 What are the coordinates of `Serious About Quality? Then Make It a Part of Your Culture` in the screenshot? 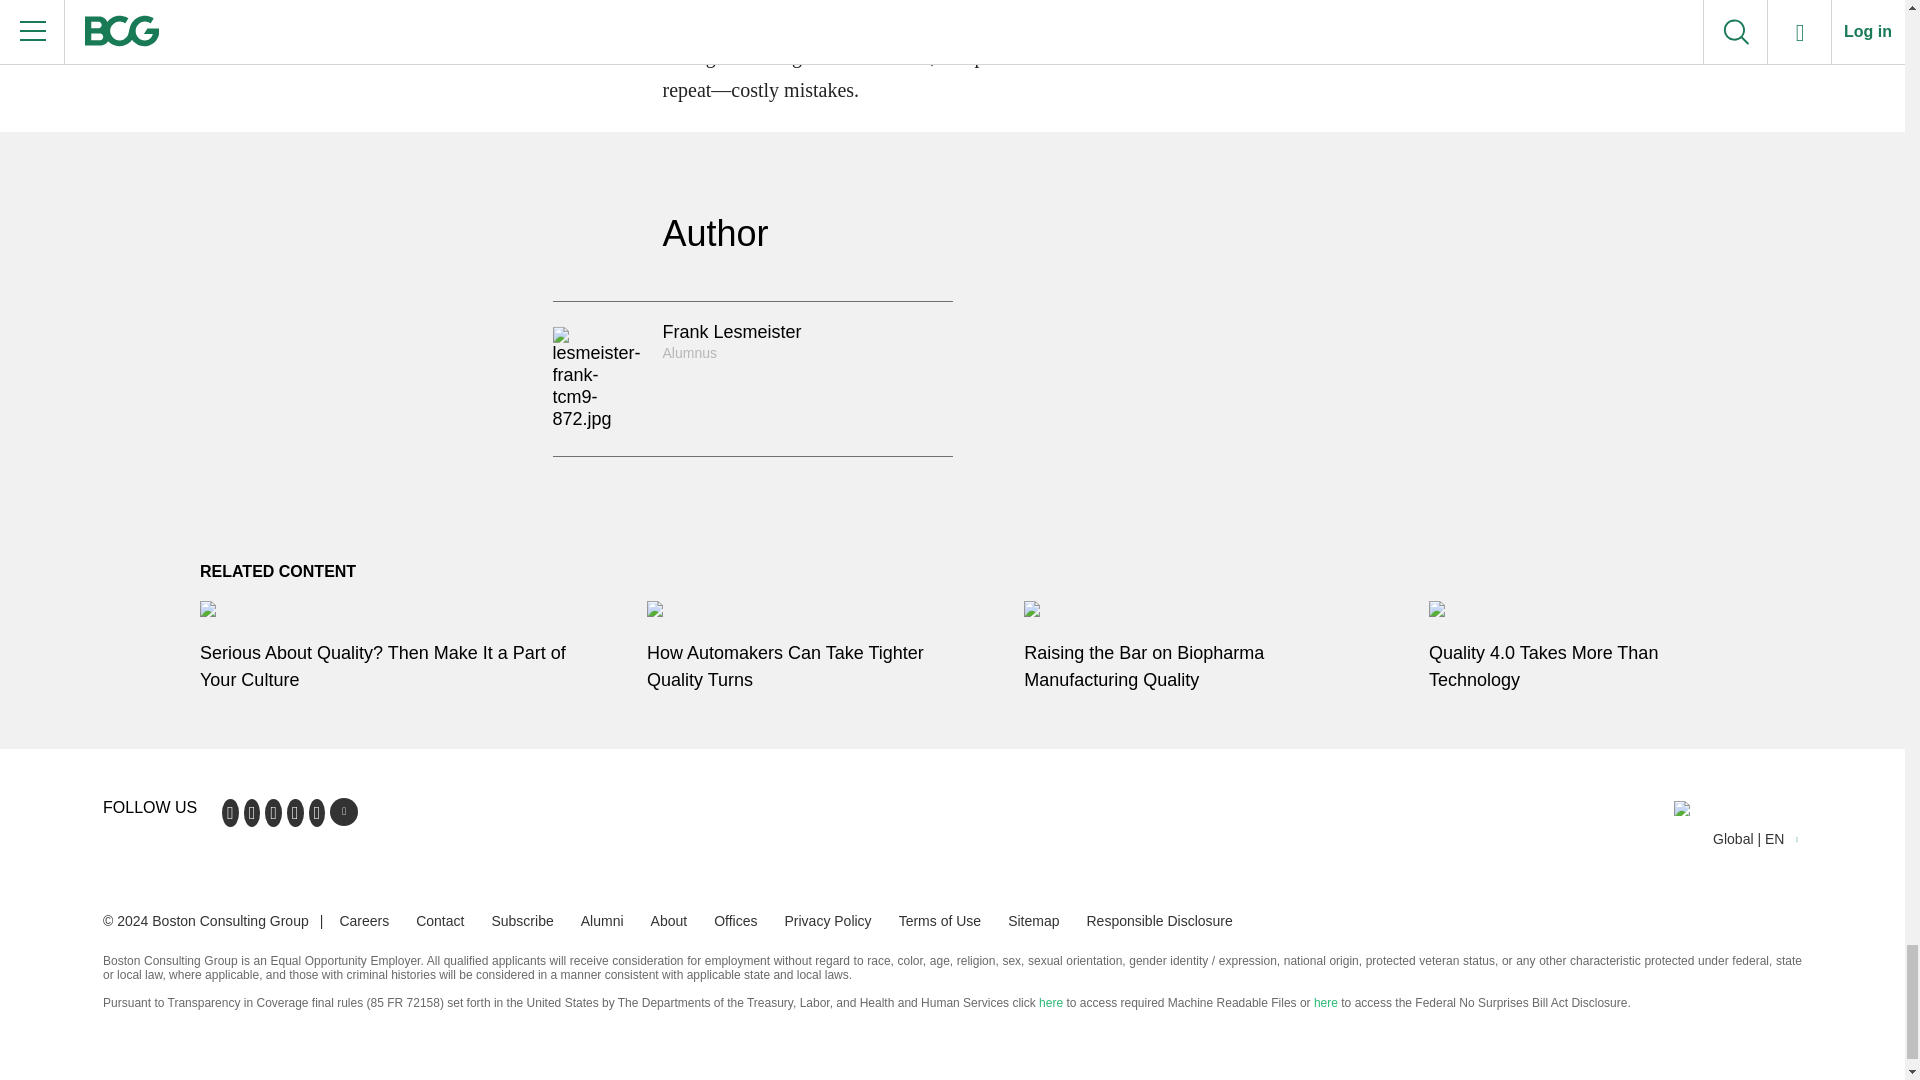 It's located at (399, 672).